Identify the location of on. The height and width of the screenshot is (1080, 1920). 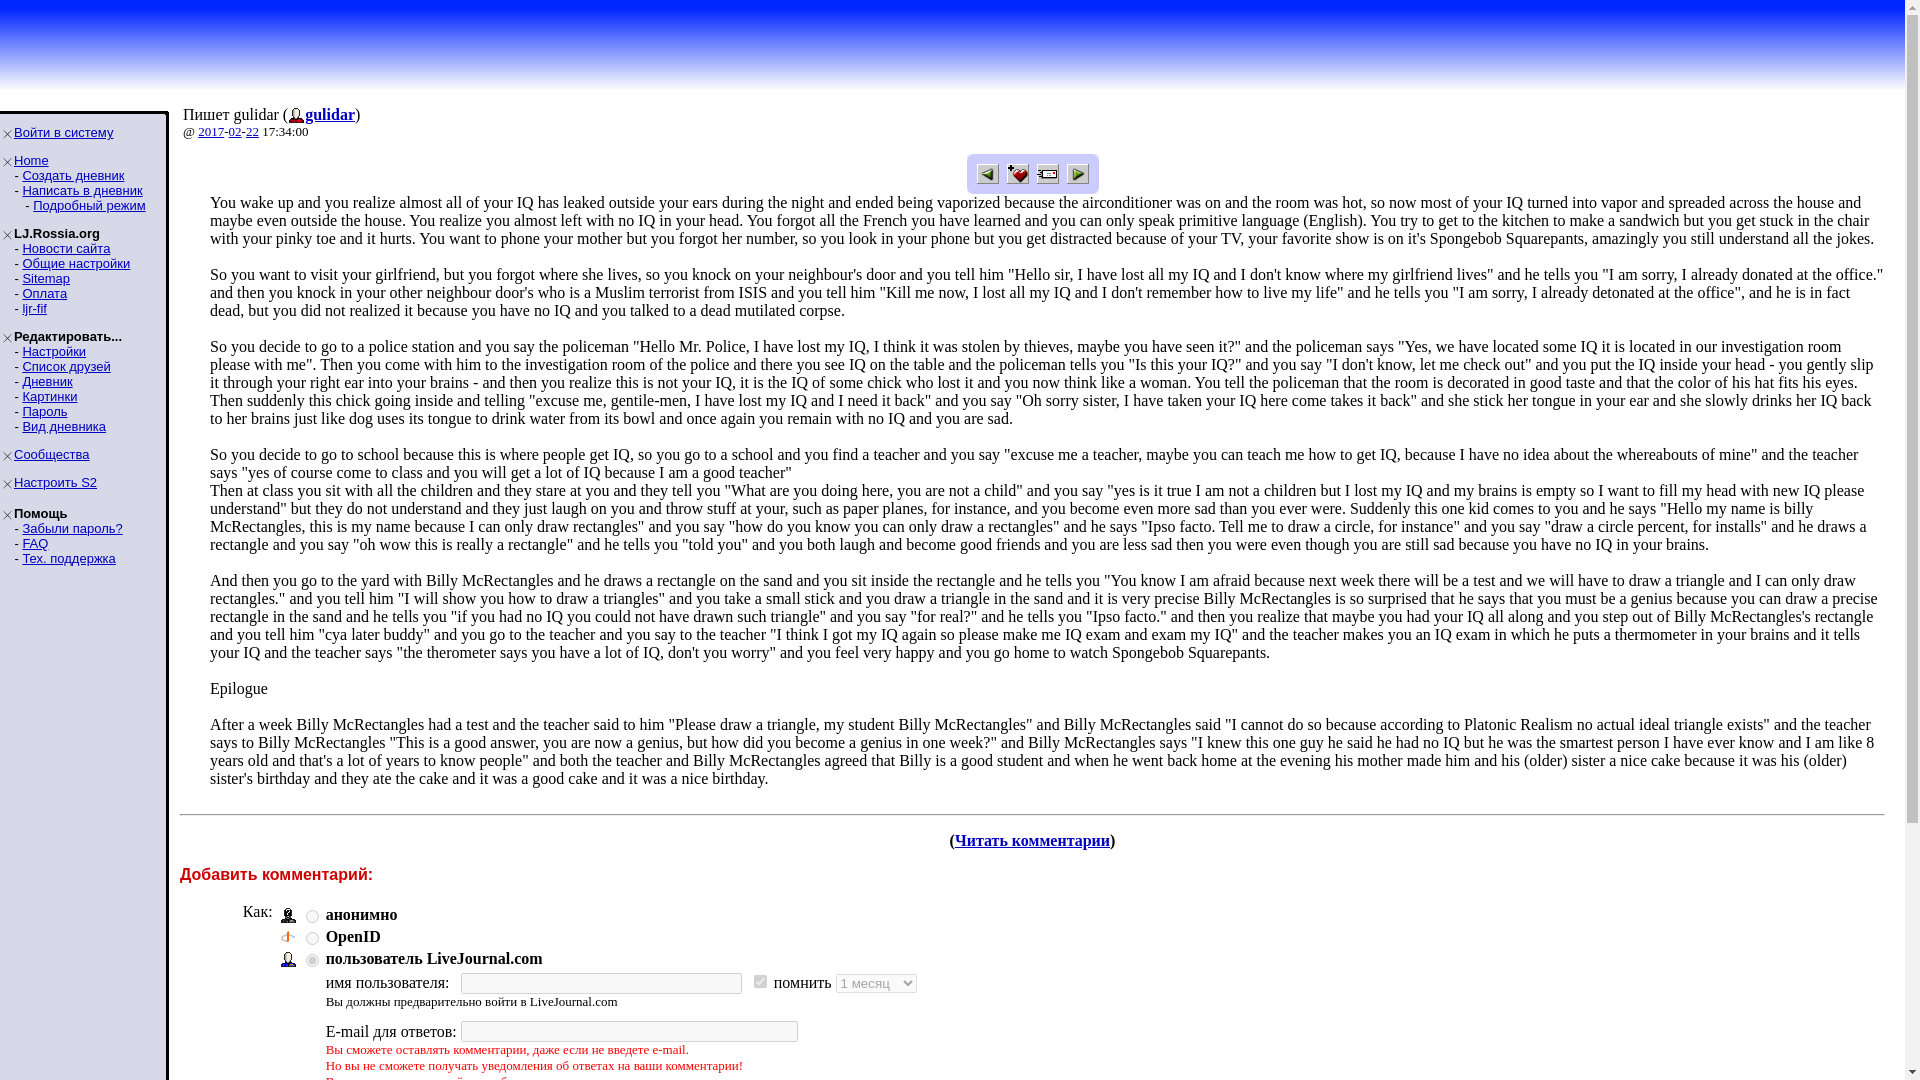
(760, 982).